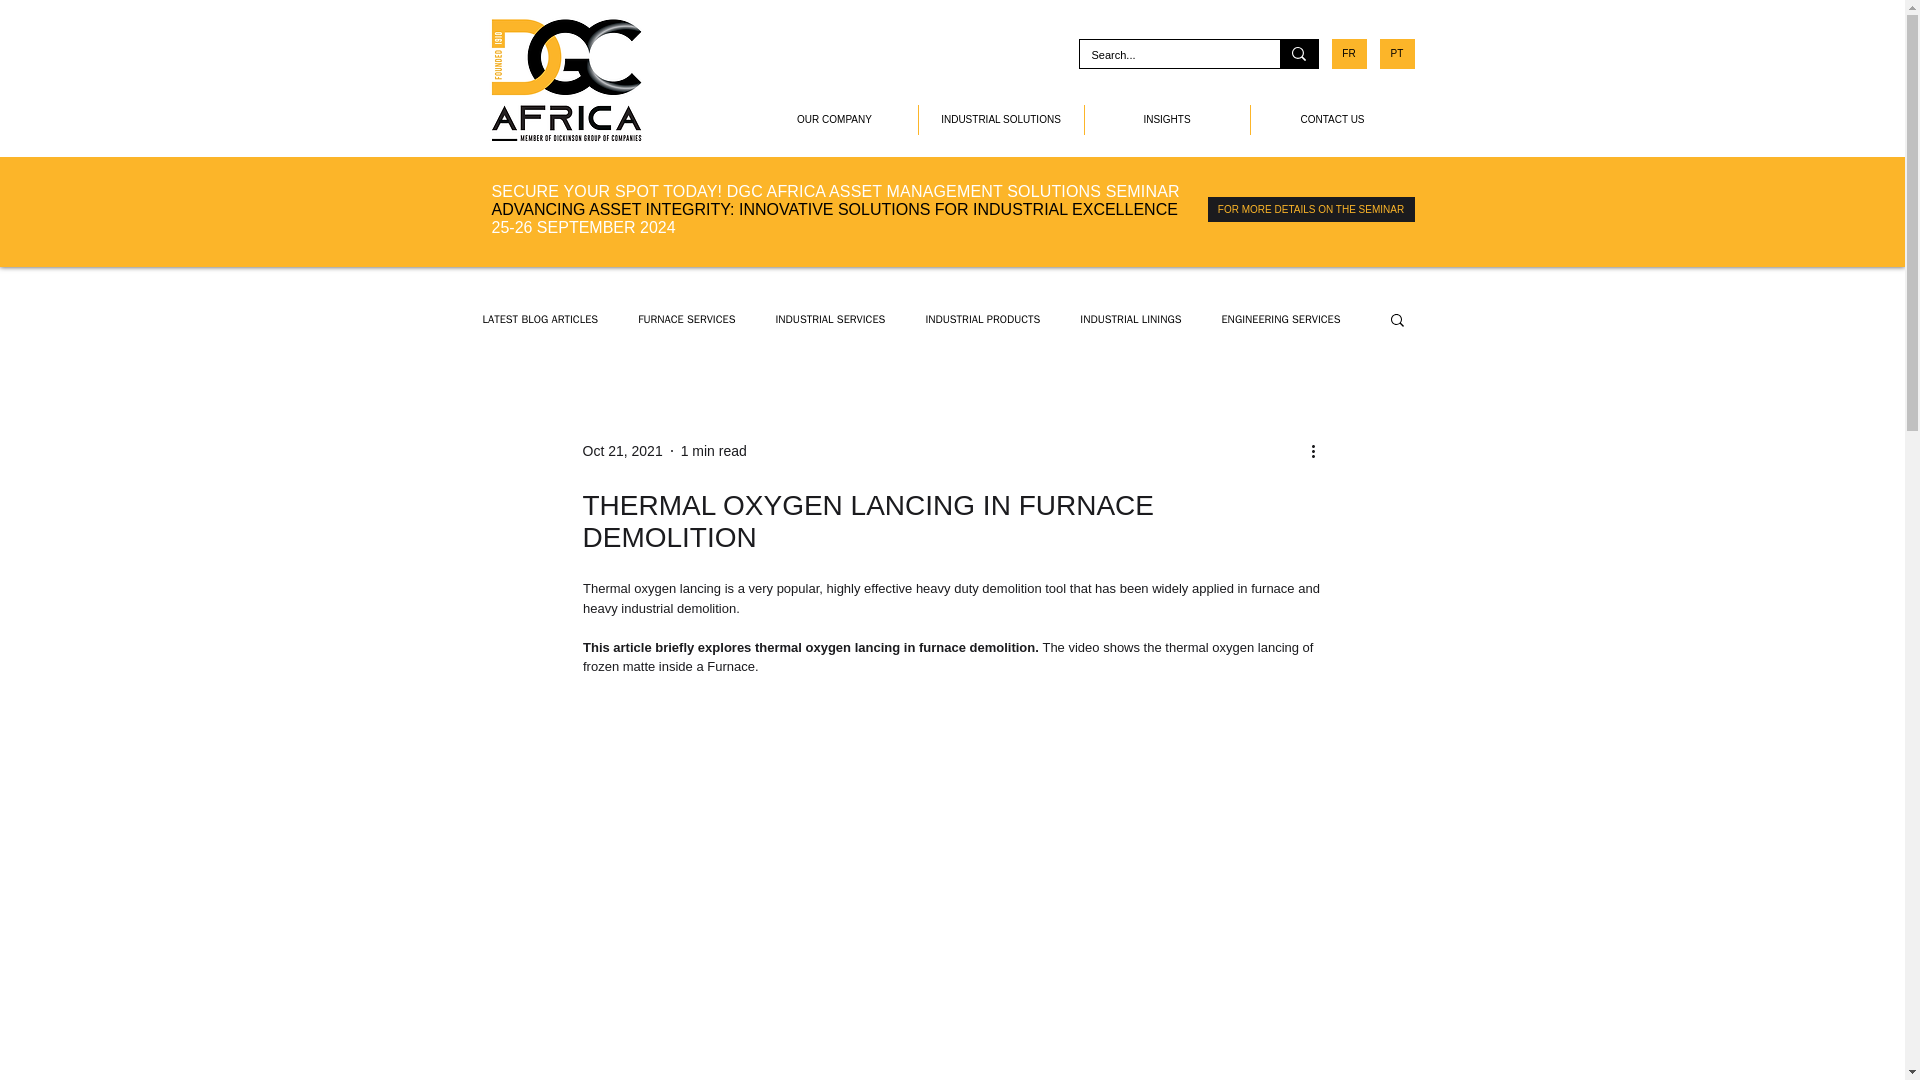  What do you see at coordinates (539, 320) in the screenshot?
I see `LATEST BLOG ARTICLES` at bounding box center [539, 320].